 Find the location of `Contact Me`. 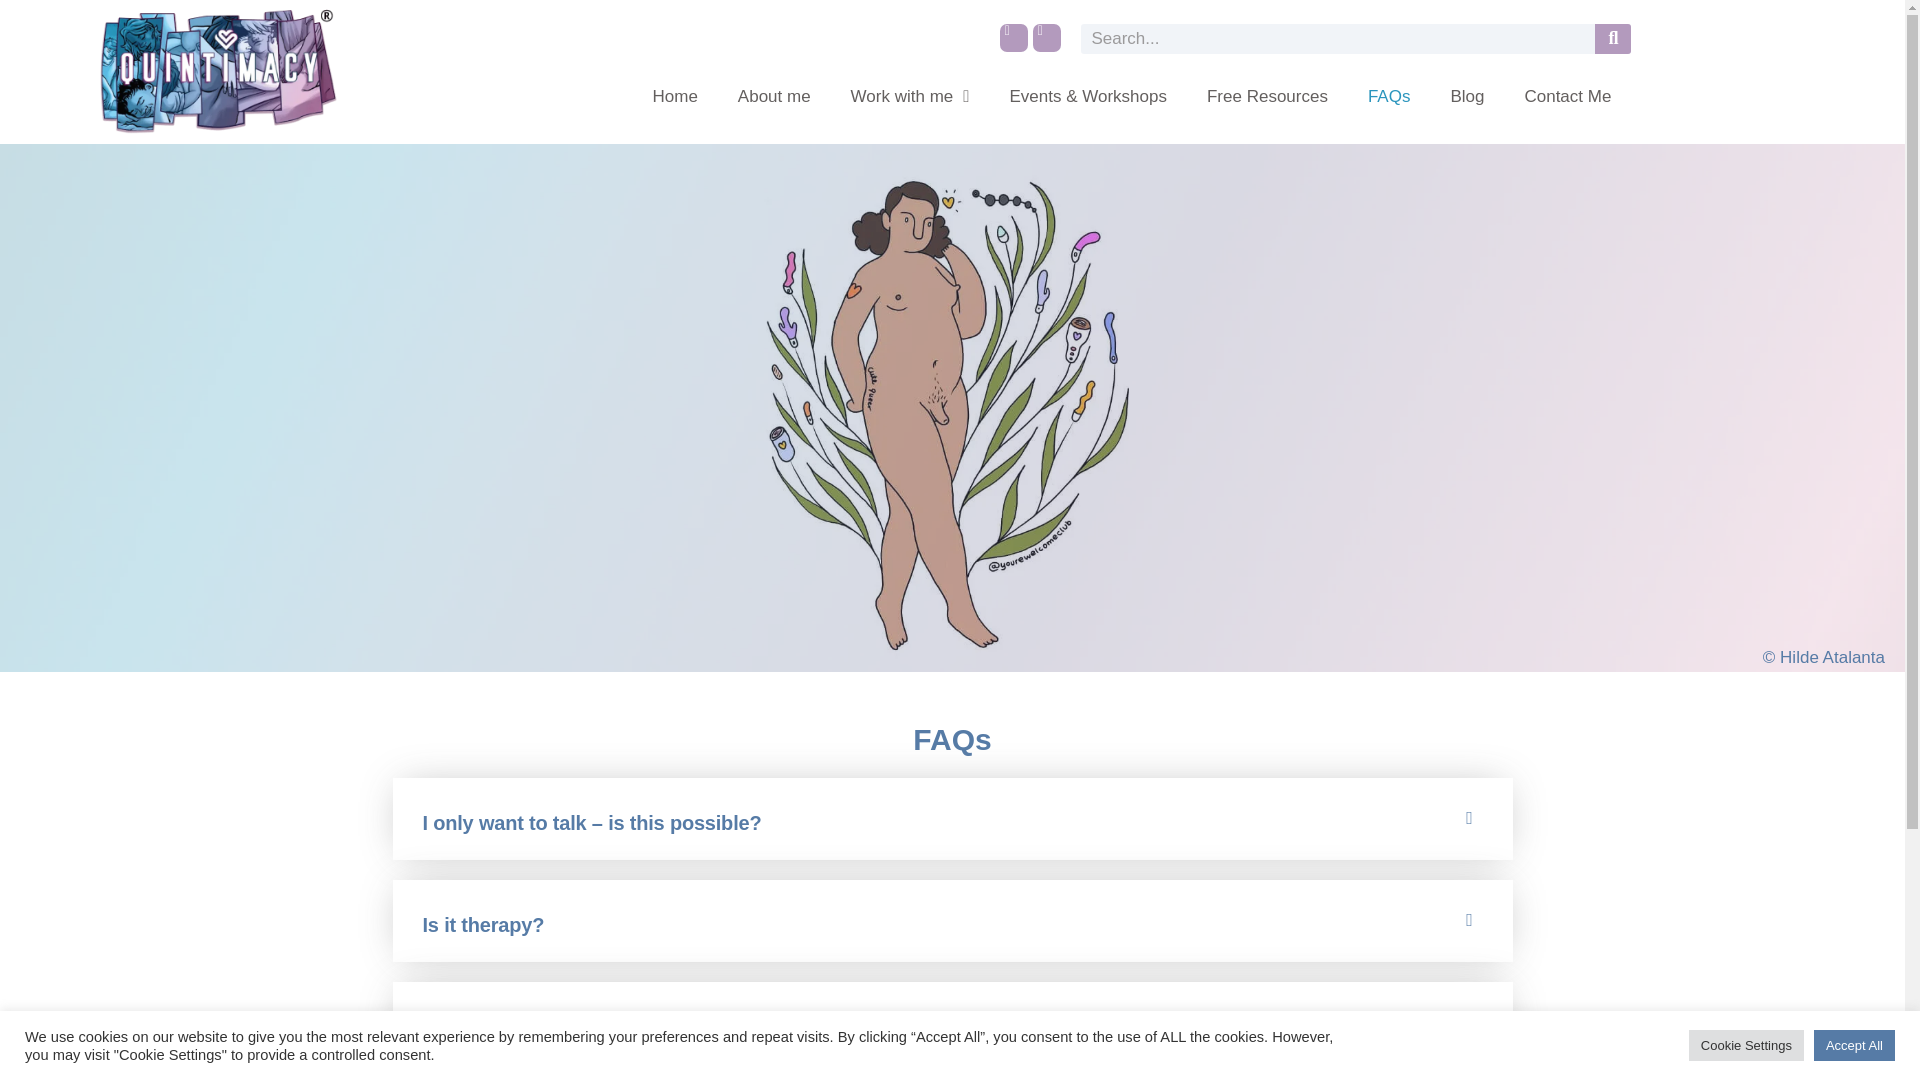

Contact Me is located at coordinates (1566, 96).